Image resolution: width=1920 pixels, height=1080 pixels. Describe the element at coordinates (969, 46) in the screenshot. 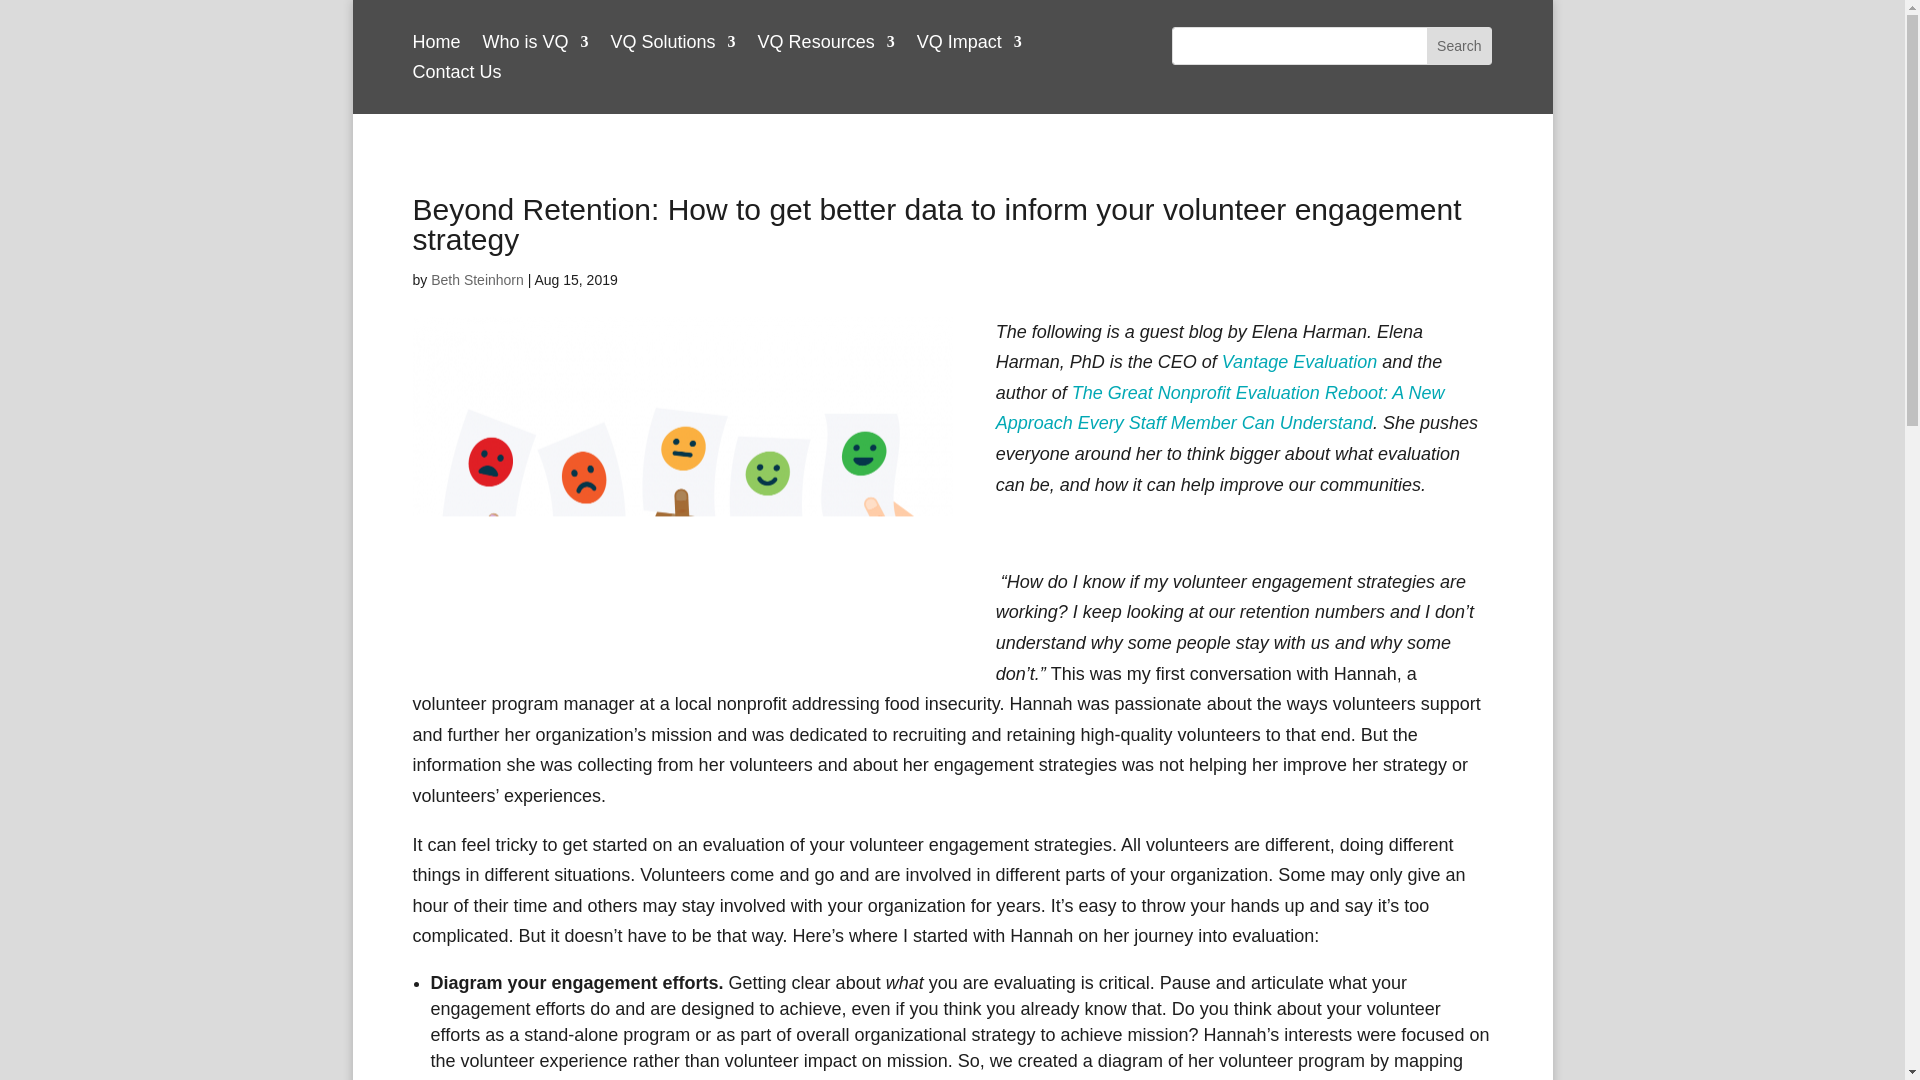

I see `VQ Impact` at that location.